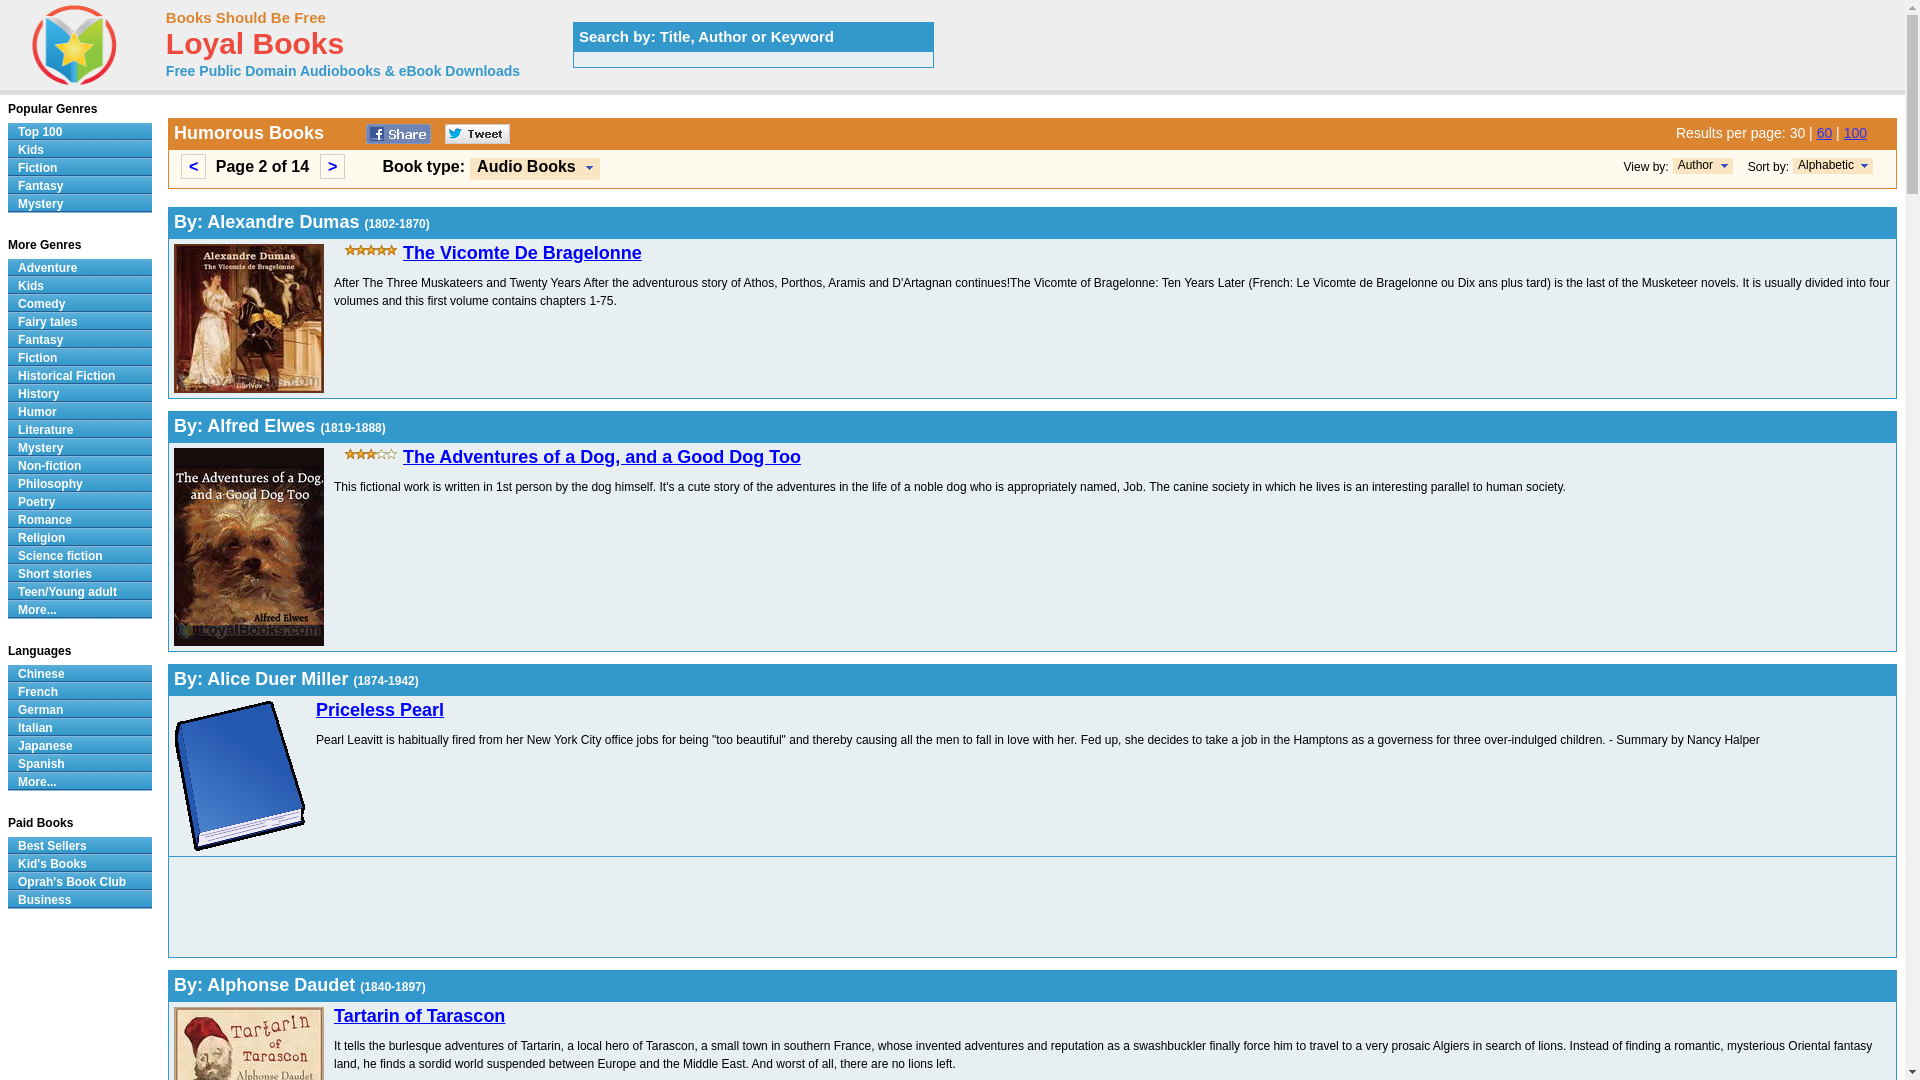 Image resolution: width=1920 pixels, height=1080 pixels. I want to click on The Vicomte De Bragelonne, so click(522, 253).